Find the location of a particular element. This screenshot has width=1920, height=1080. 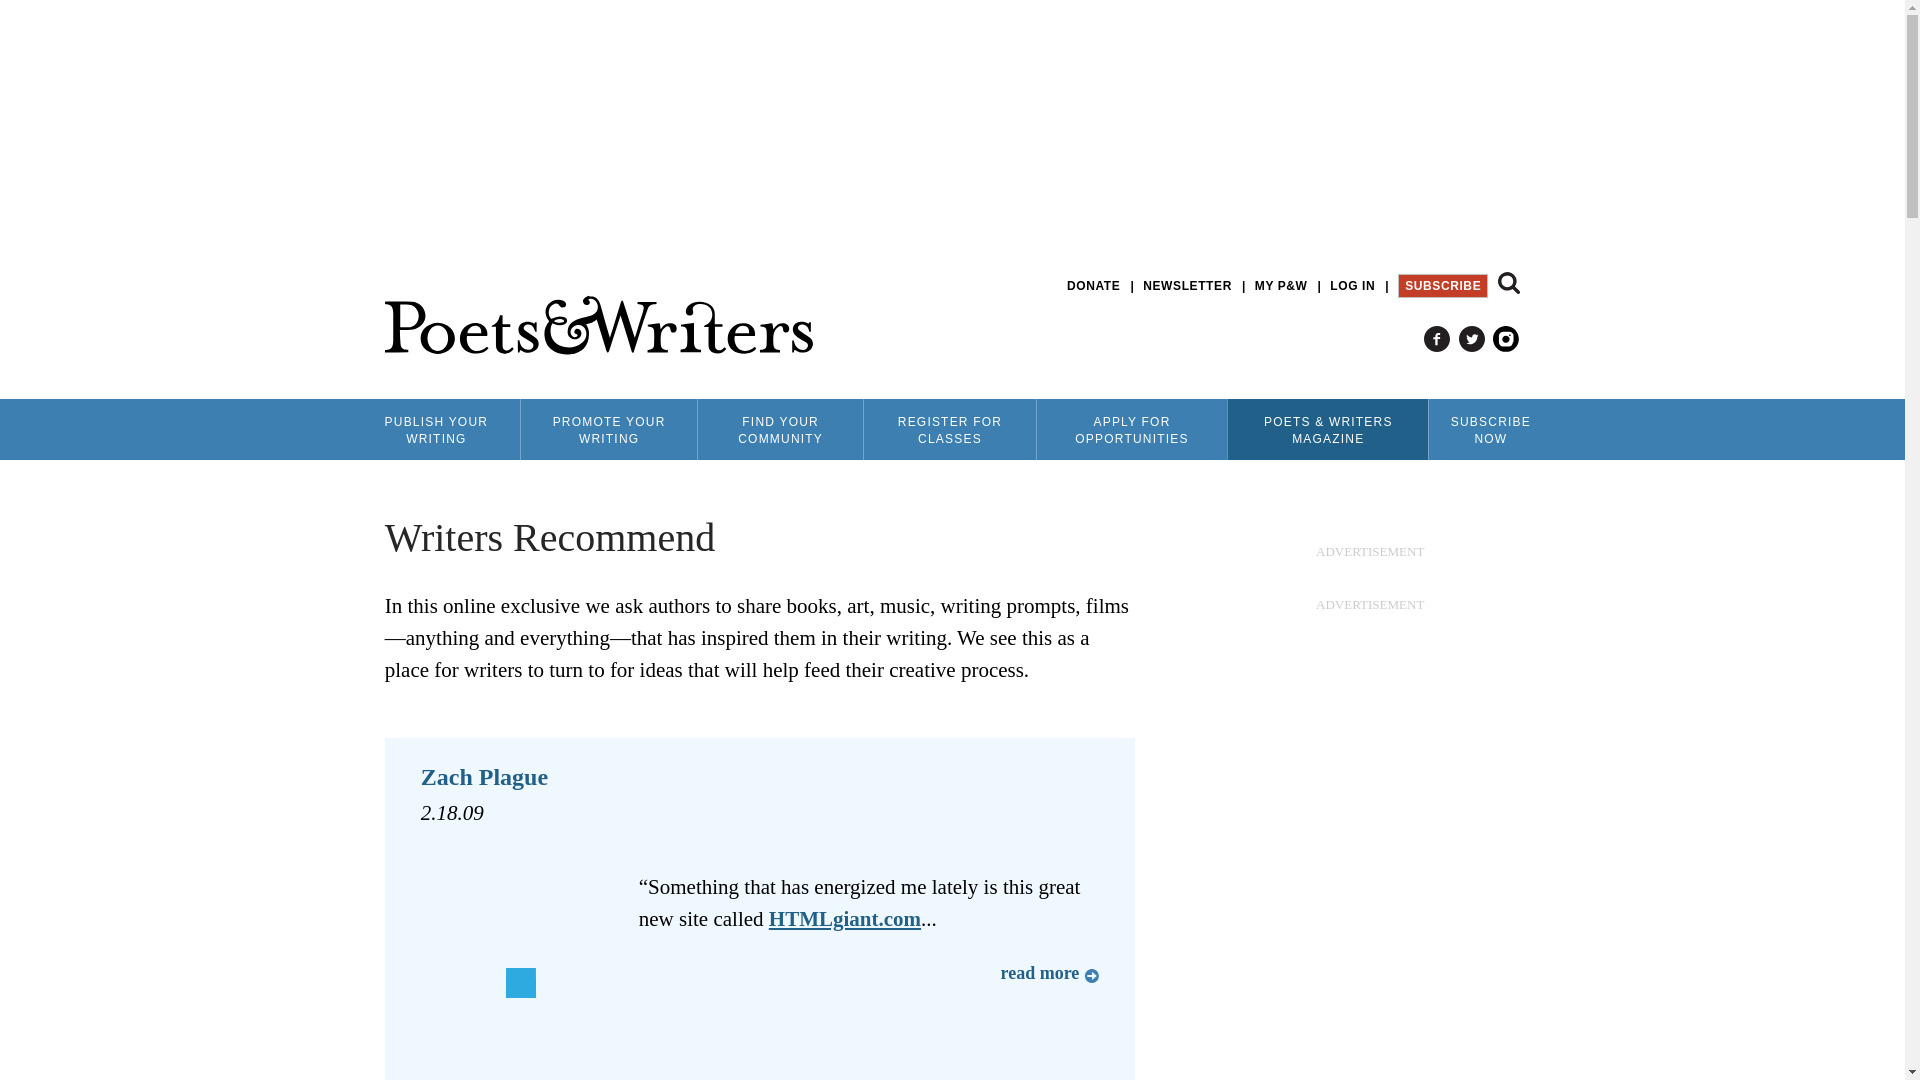

NEWSLETTER is located at coordinates (1187, 286).